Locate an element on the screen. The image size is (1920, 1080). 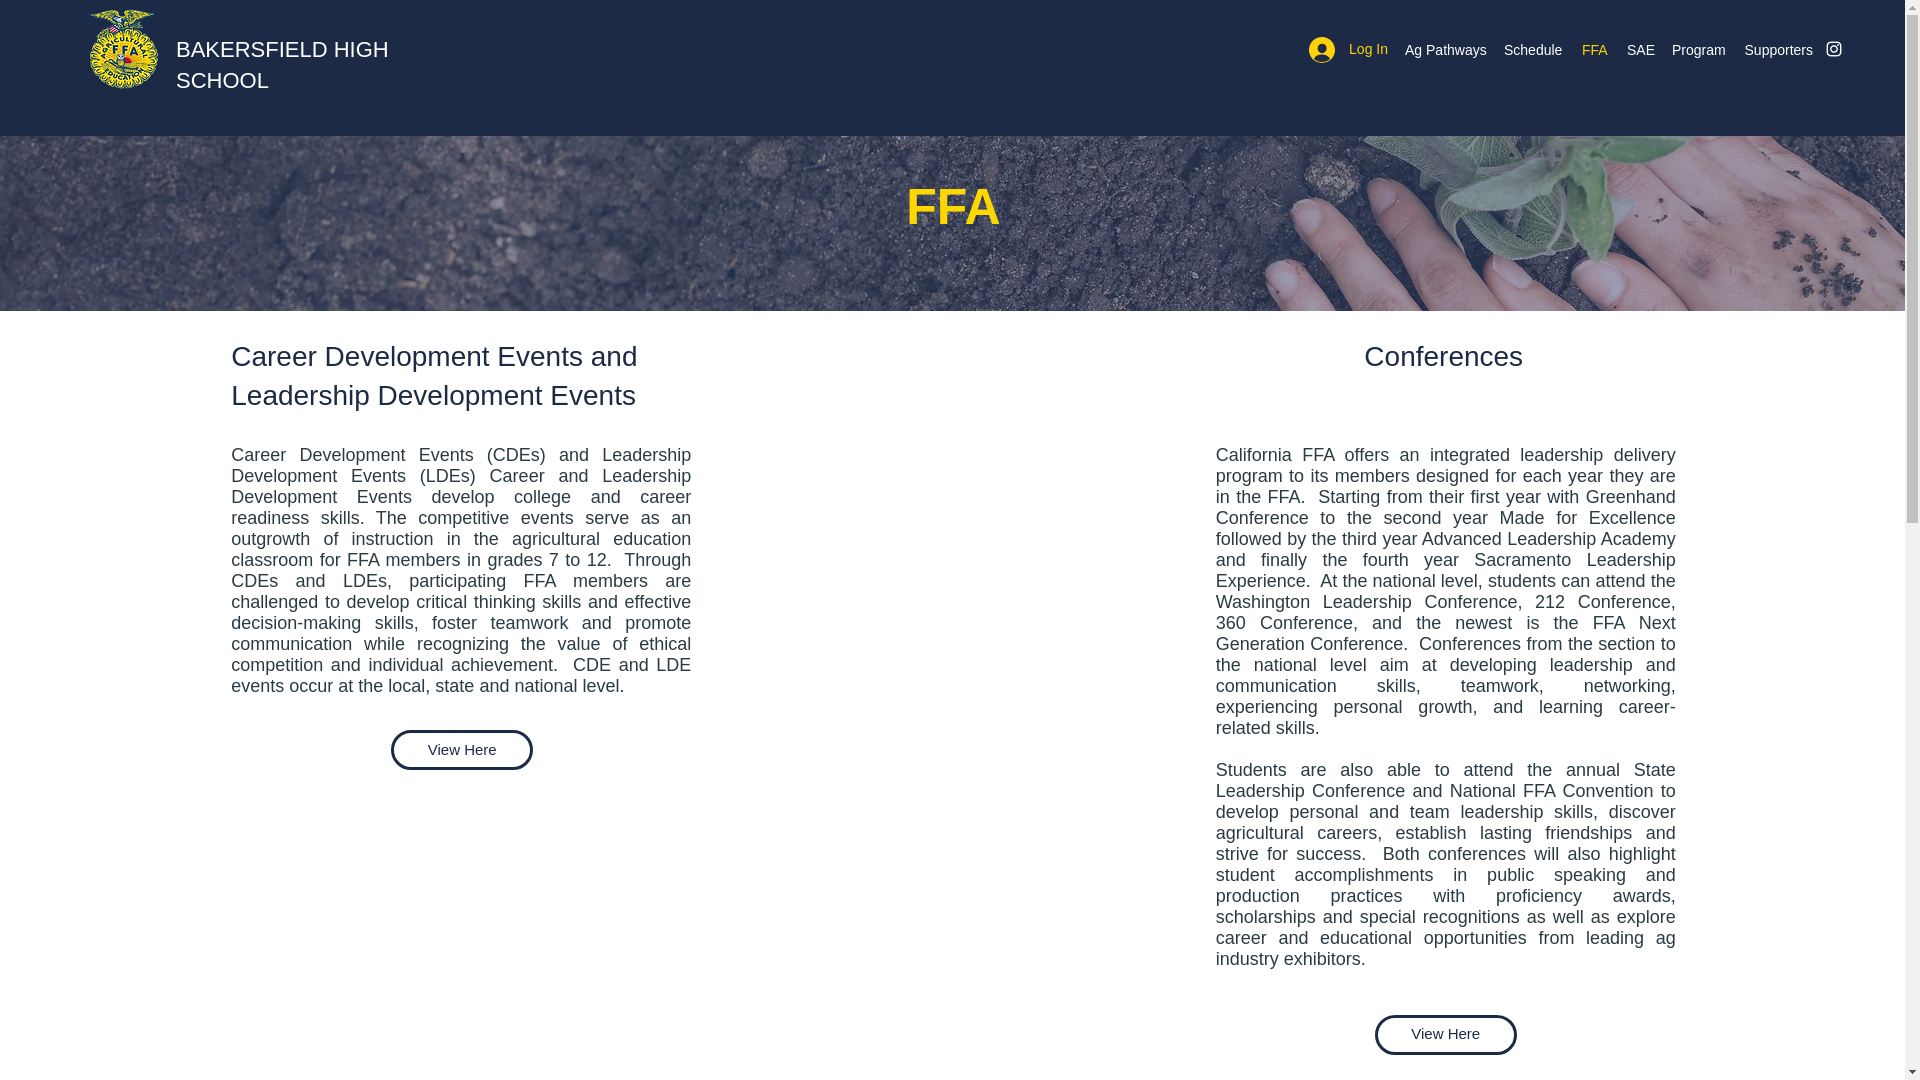
View Here is located at coordinates (1445, 1034).